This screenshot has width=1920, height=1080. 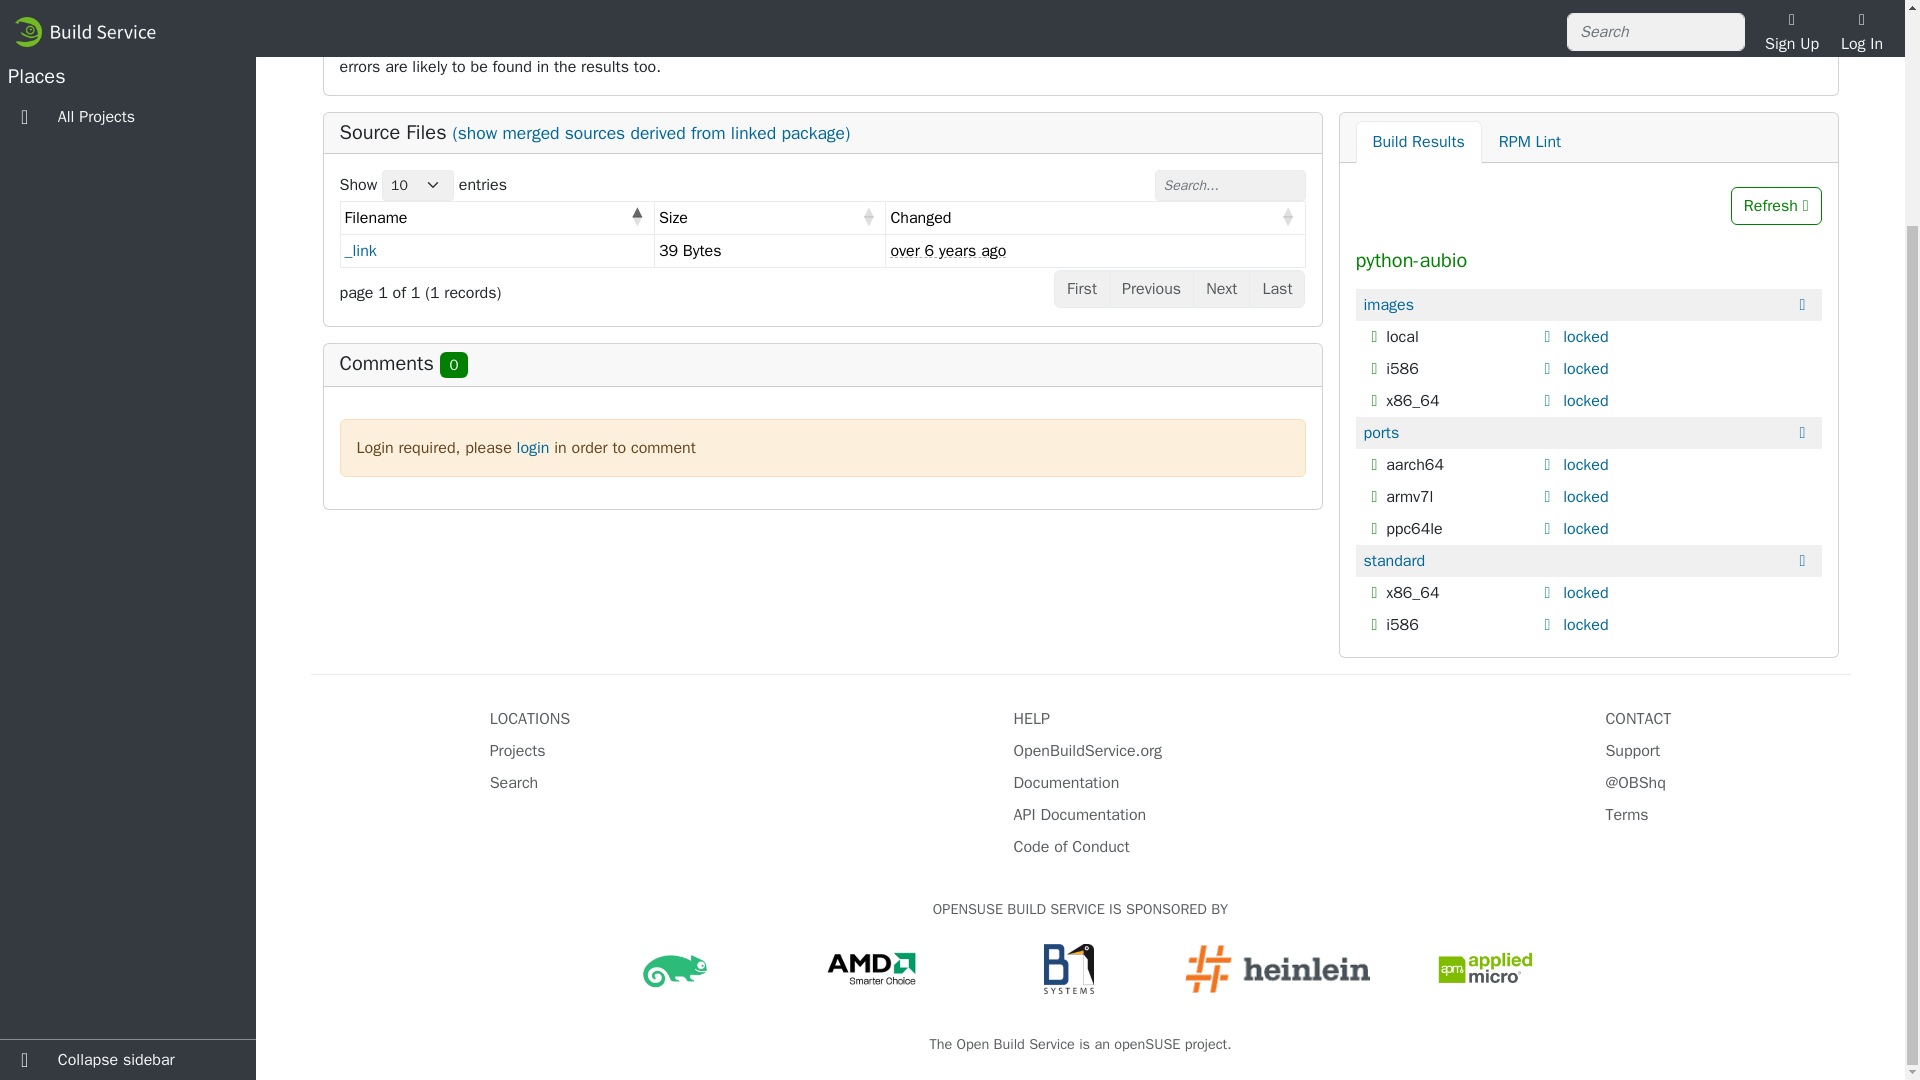 I want to click on Previous, so click(x=1152, y=288).